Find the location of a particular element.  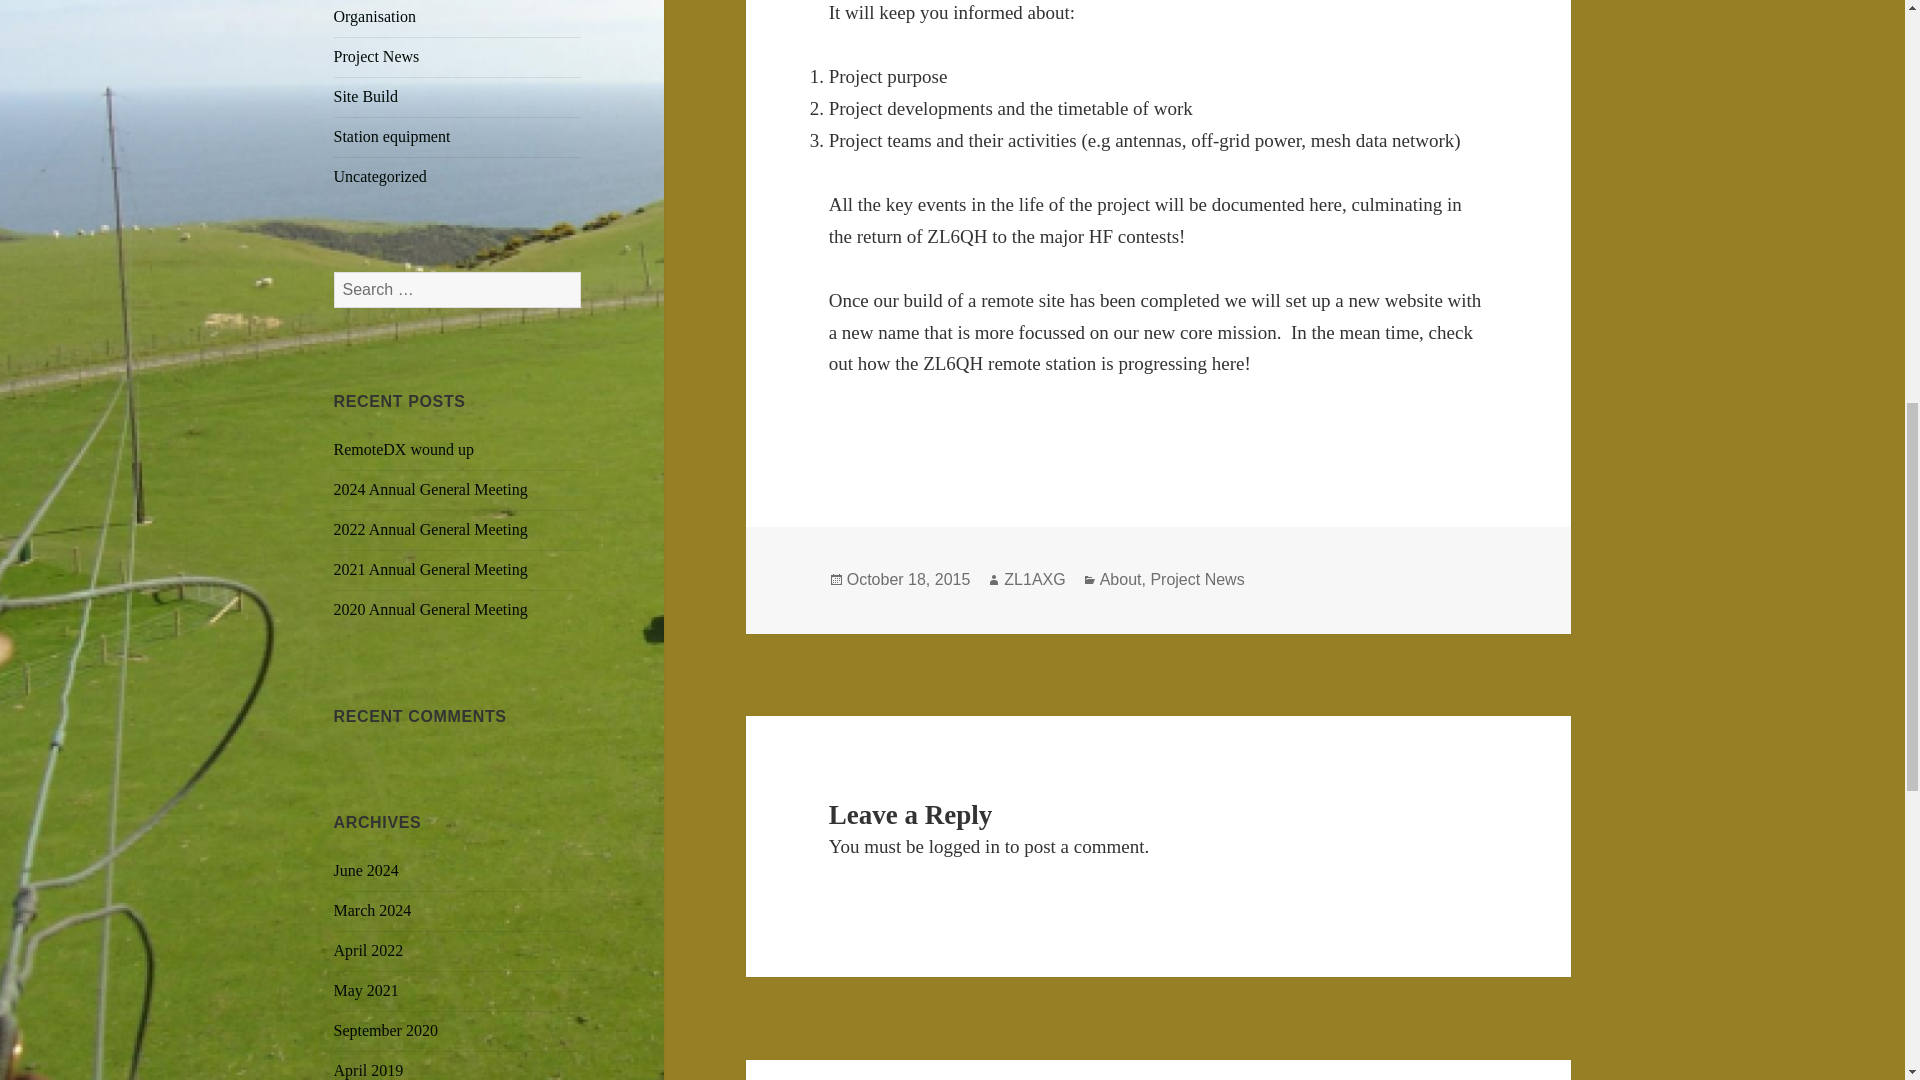

June 2024 is located at coordinates (366, 870).